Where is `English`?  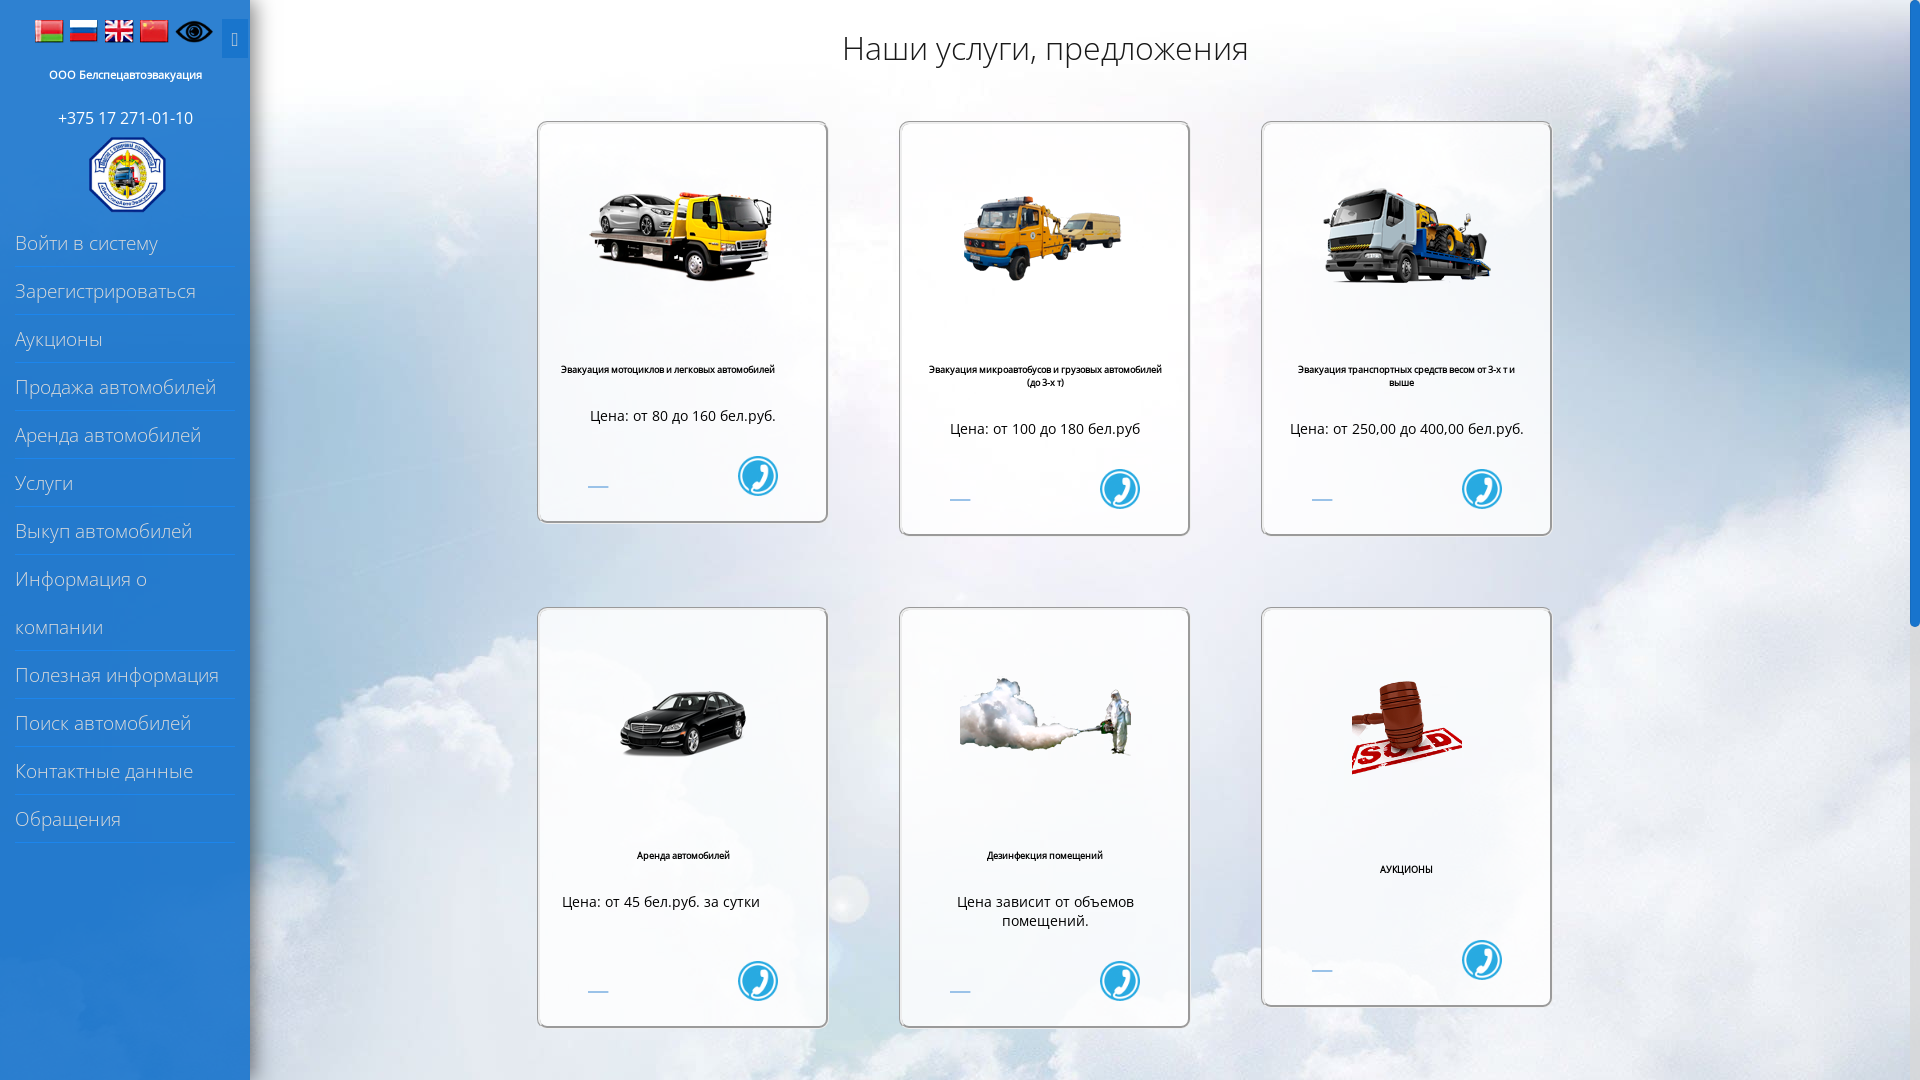 English is located at coordinates (120, 32).